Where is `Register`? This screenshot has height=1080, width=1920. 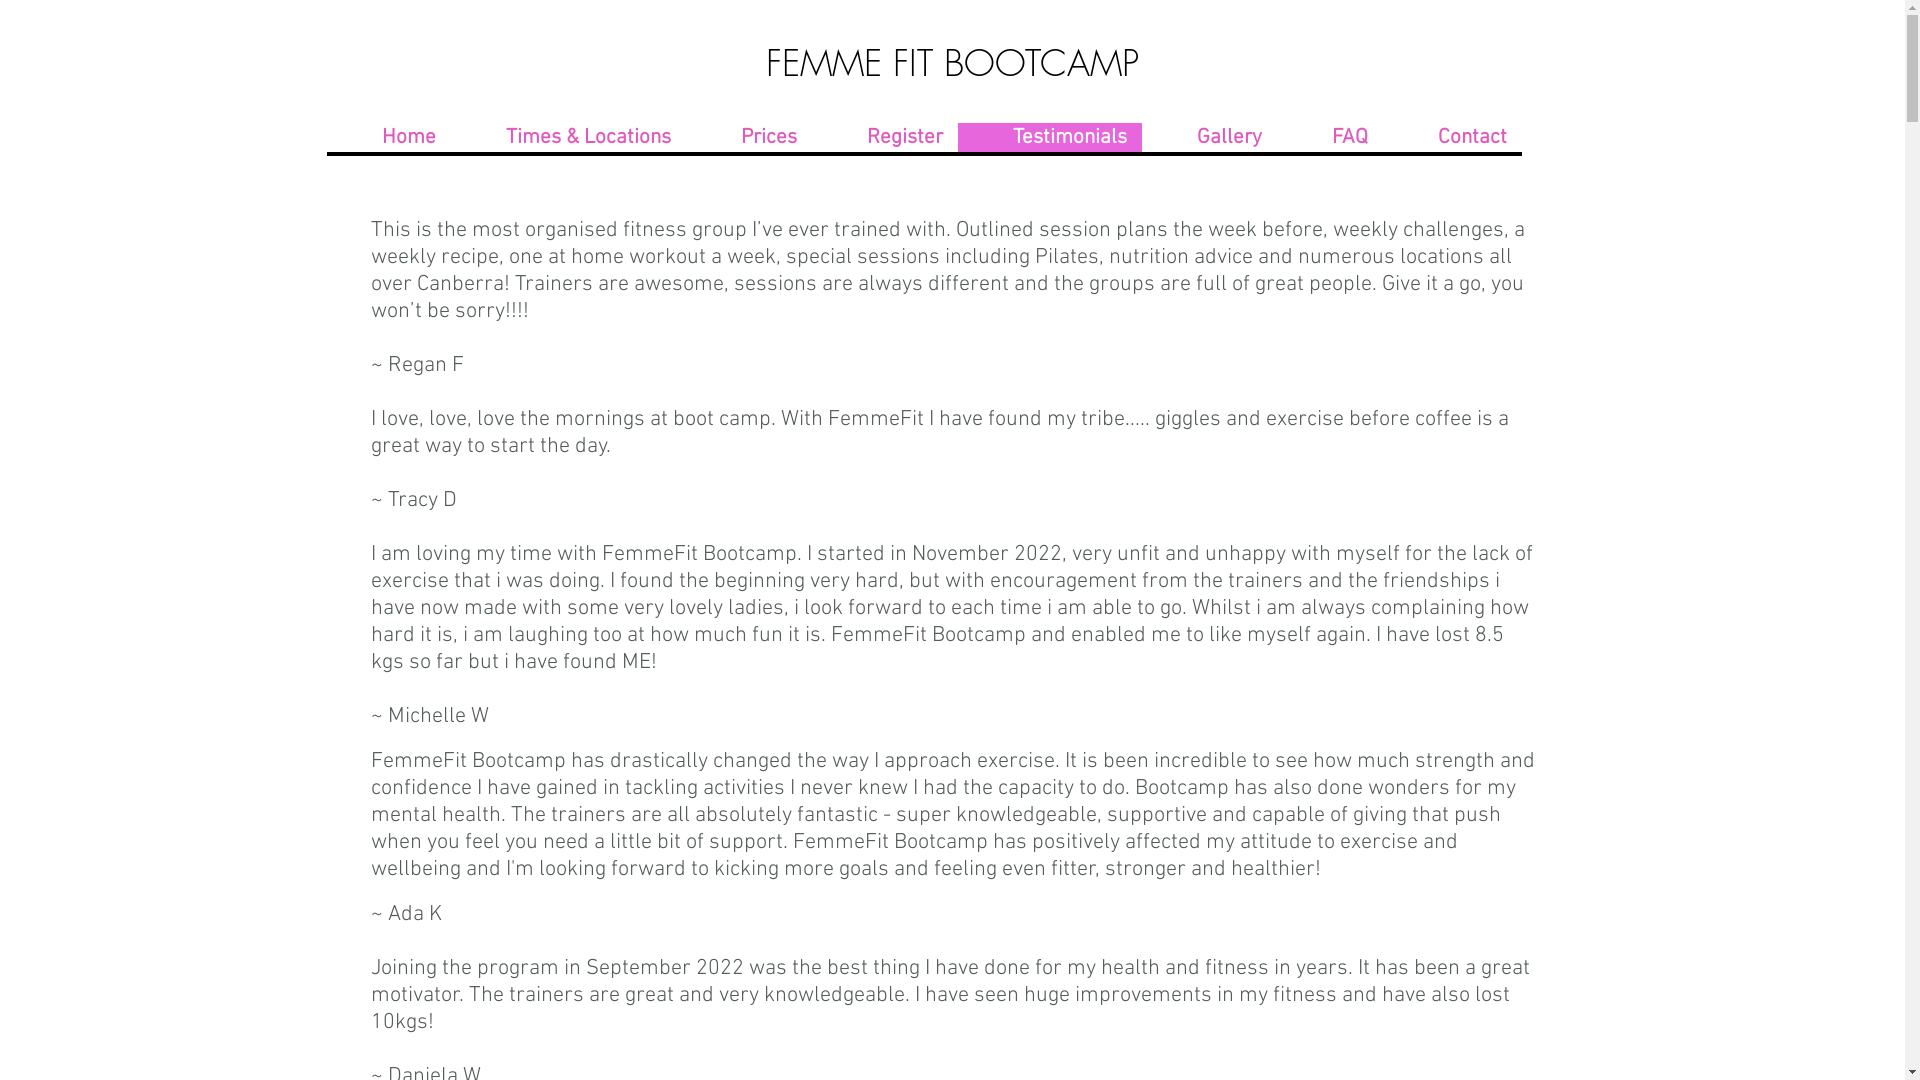 Register is located at coordinates (885, 138).